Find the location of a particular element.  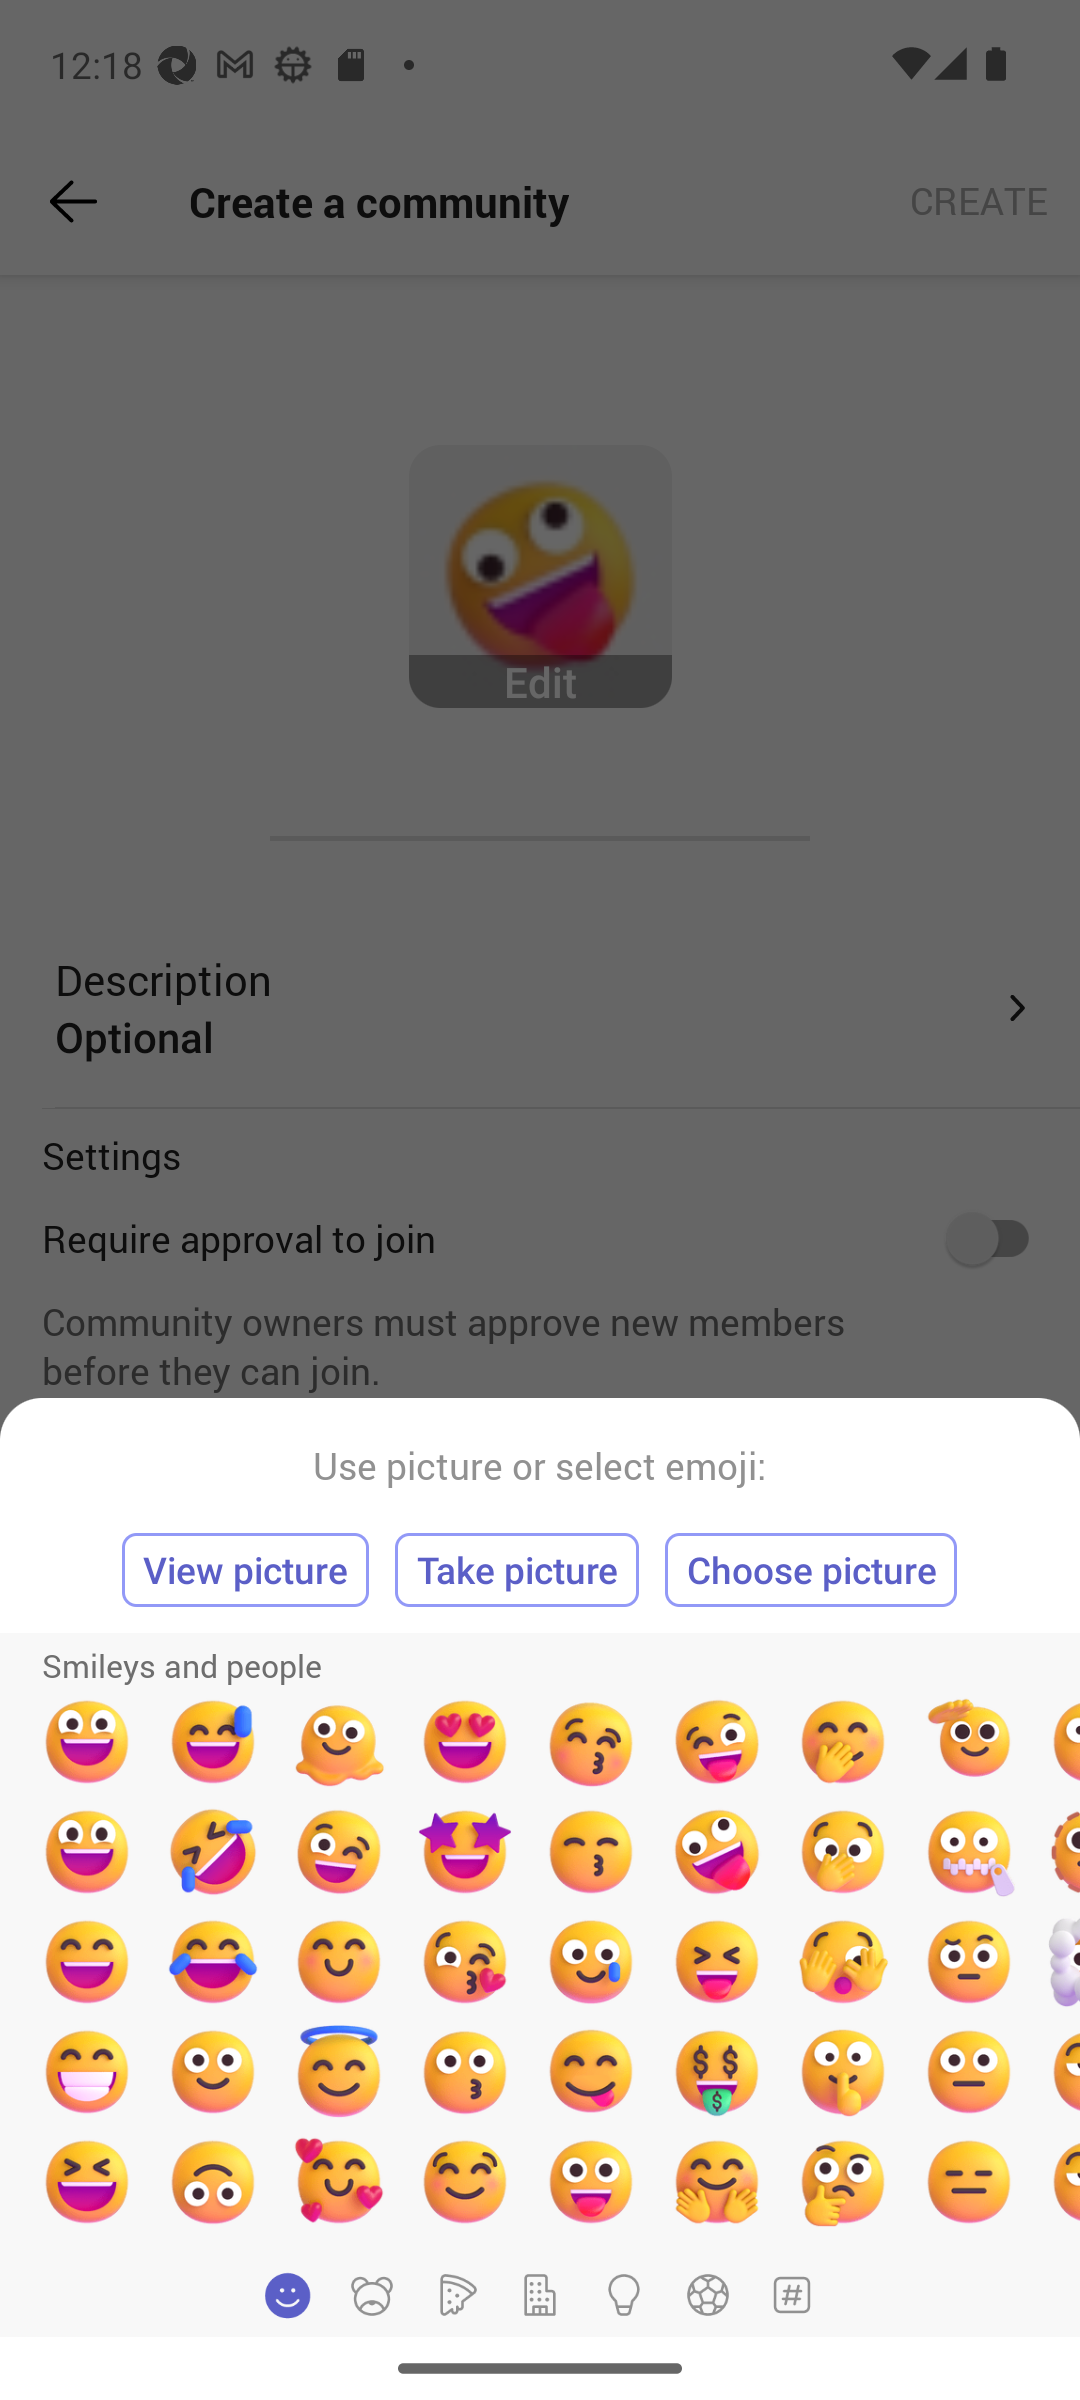

Peeking eye emoji is located at coordinates (842, 1962).